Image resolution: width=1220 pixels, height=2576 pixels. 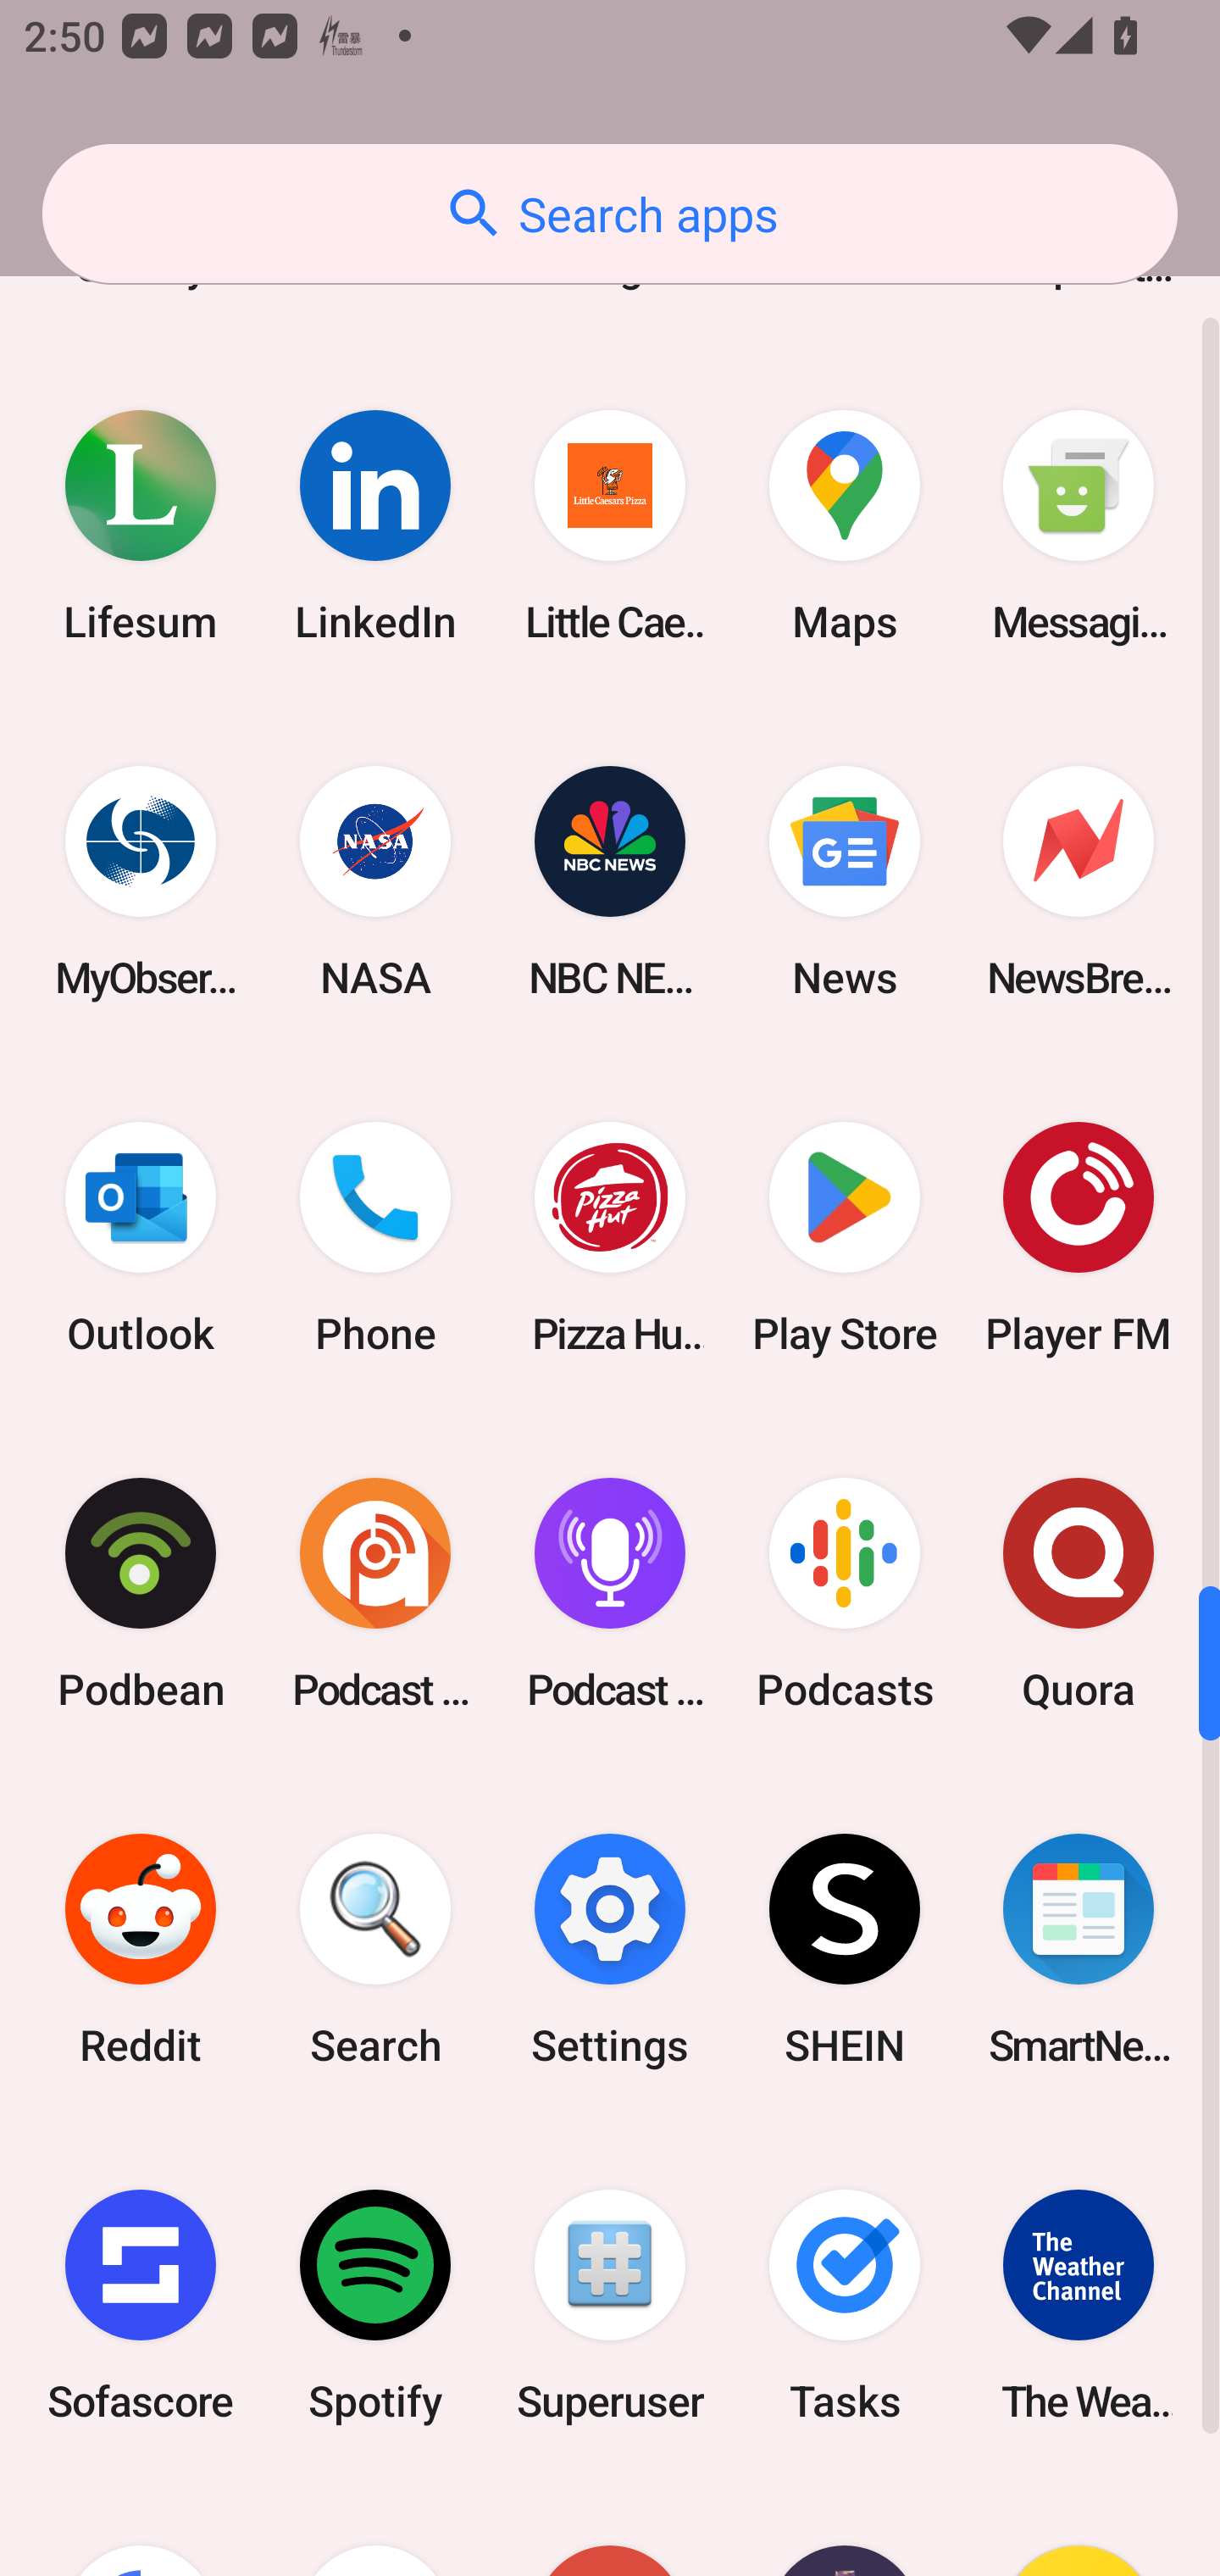 What do you see at coordinates (141, 2305) in the screenshot?
I see `Sofascore` at bounding box center [141, 2305].